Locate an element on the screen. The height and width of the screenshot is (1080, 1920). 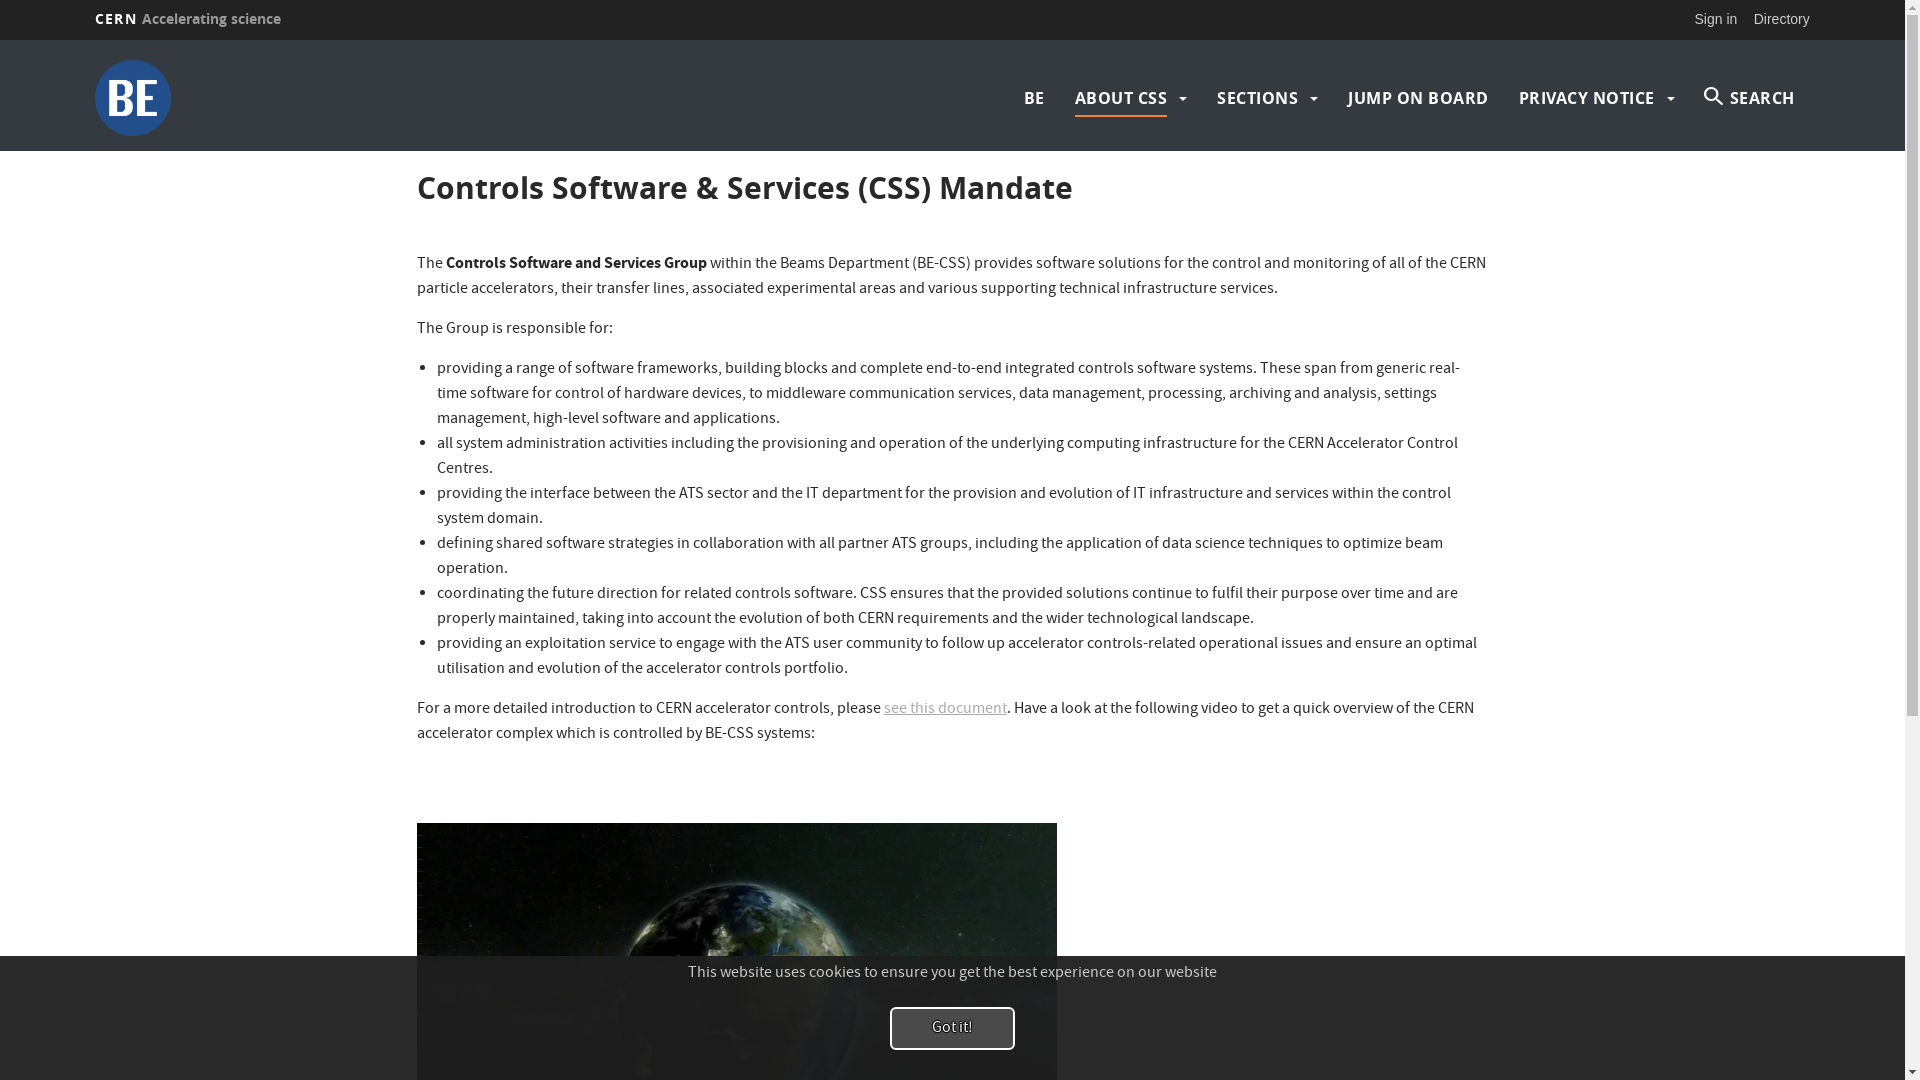
PRIVACY NOTICE is located at coordinates (1587, 98).